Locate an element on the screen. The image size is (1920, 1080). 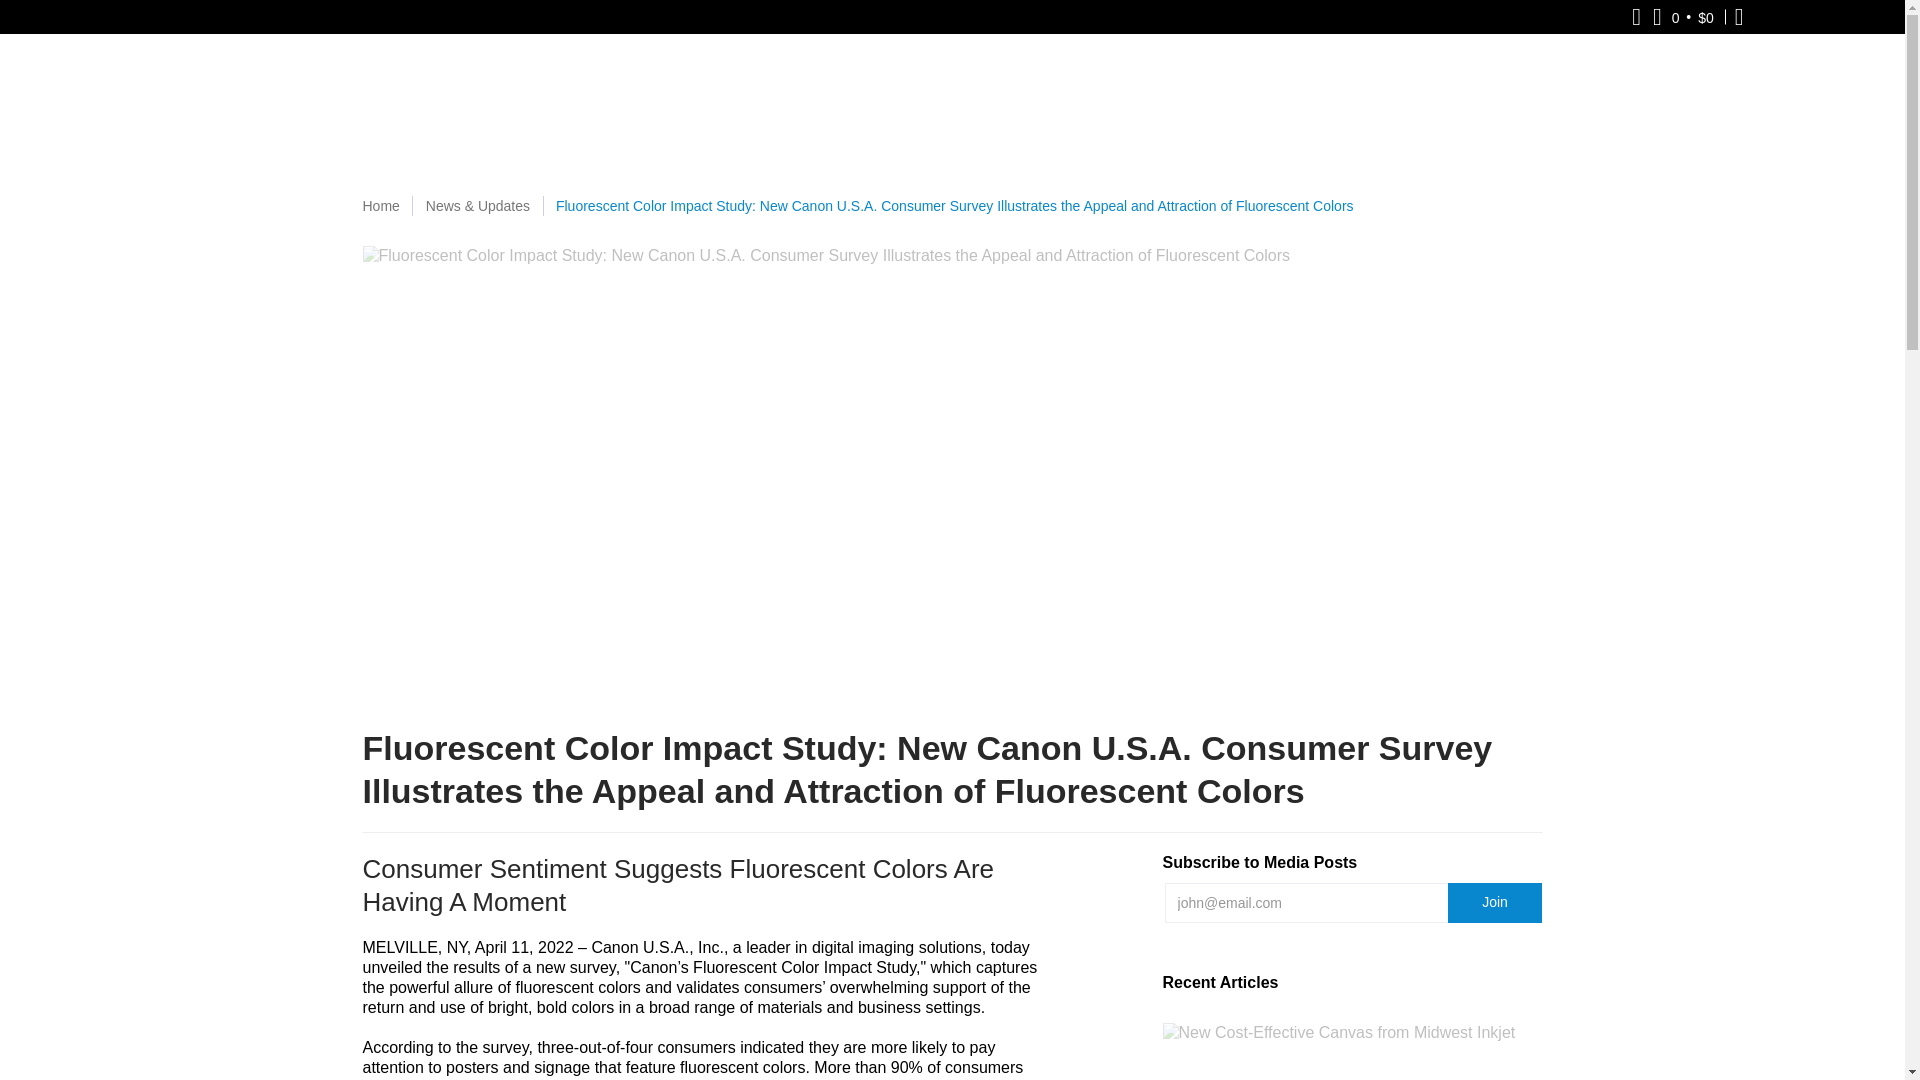
Join is located at coordinates (1495, 903).